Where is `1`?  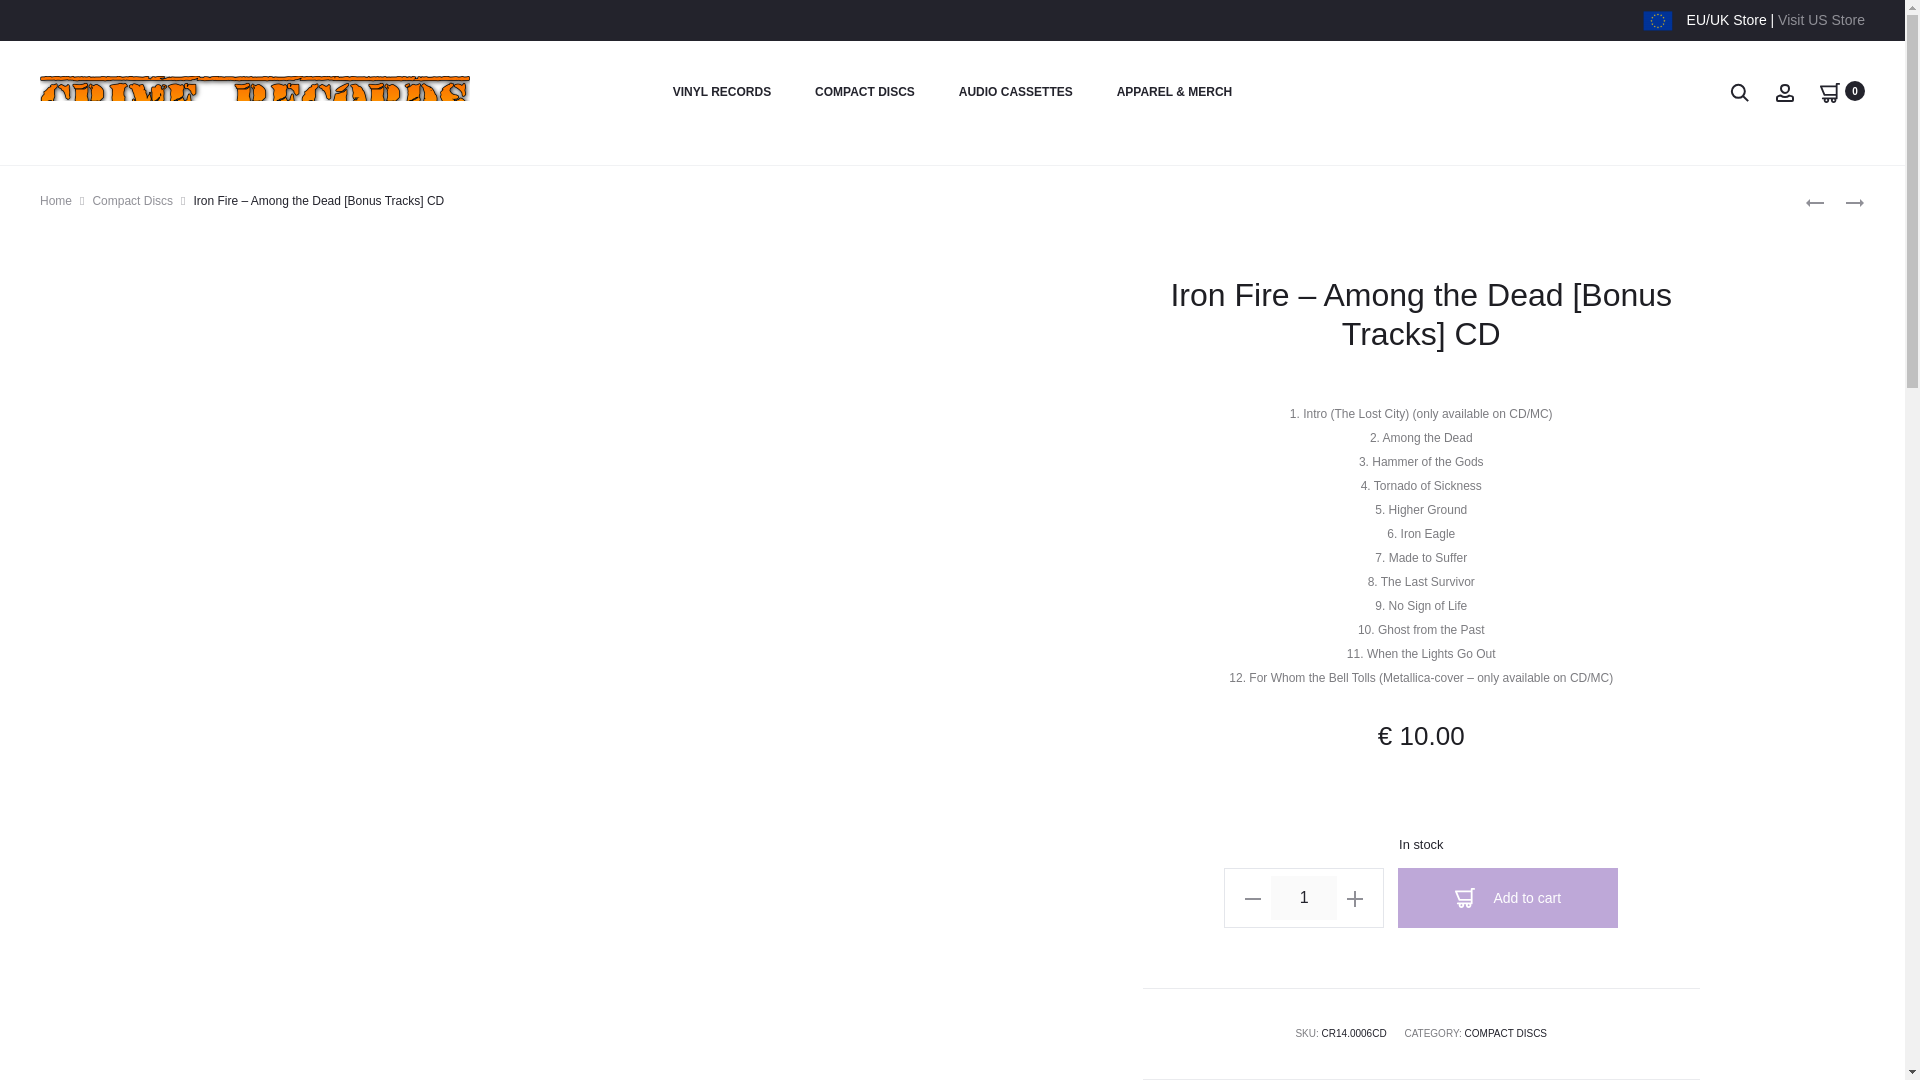 1 is located at coordinates (1304, 898).